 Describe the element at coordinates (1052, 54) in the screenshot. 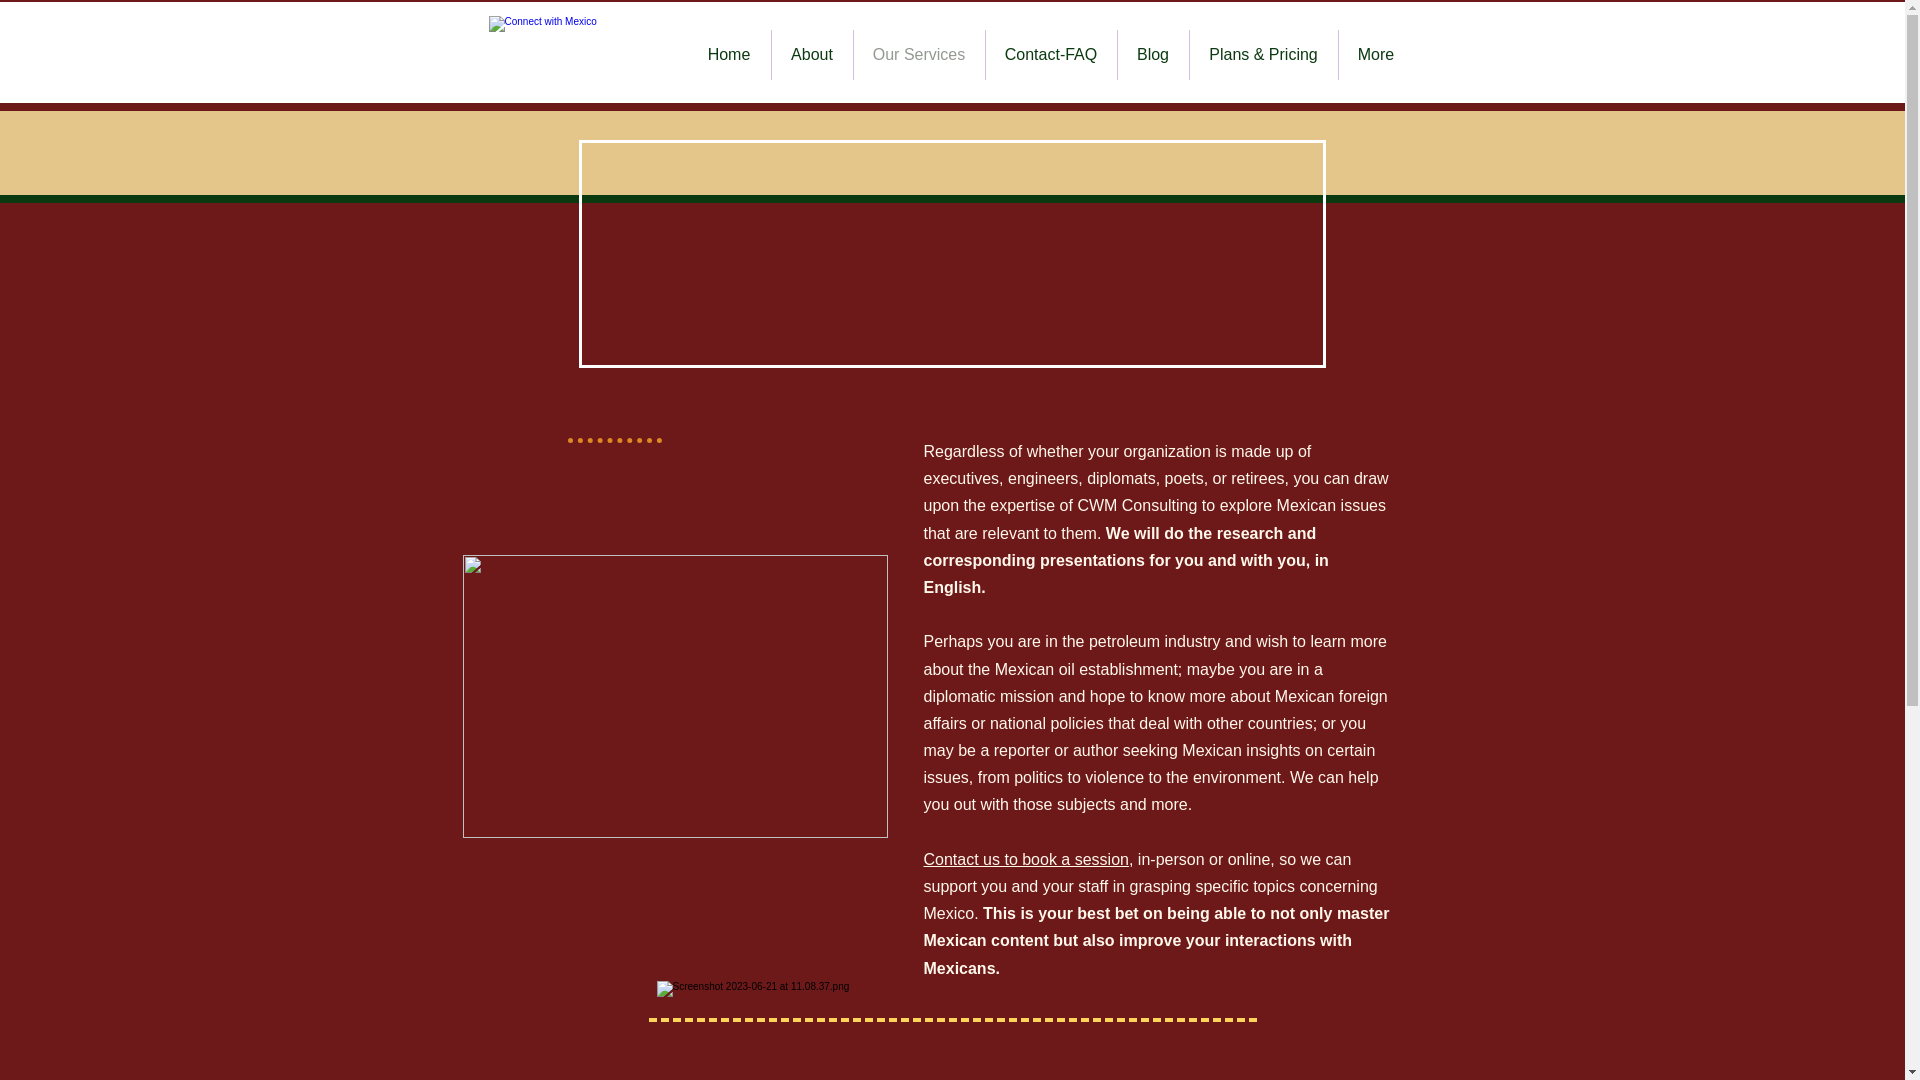

I see `Contact-FAQ` at that location.